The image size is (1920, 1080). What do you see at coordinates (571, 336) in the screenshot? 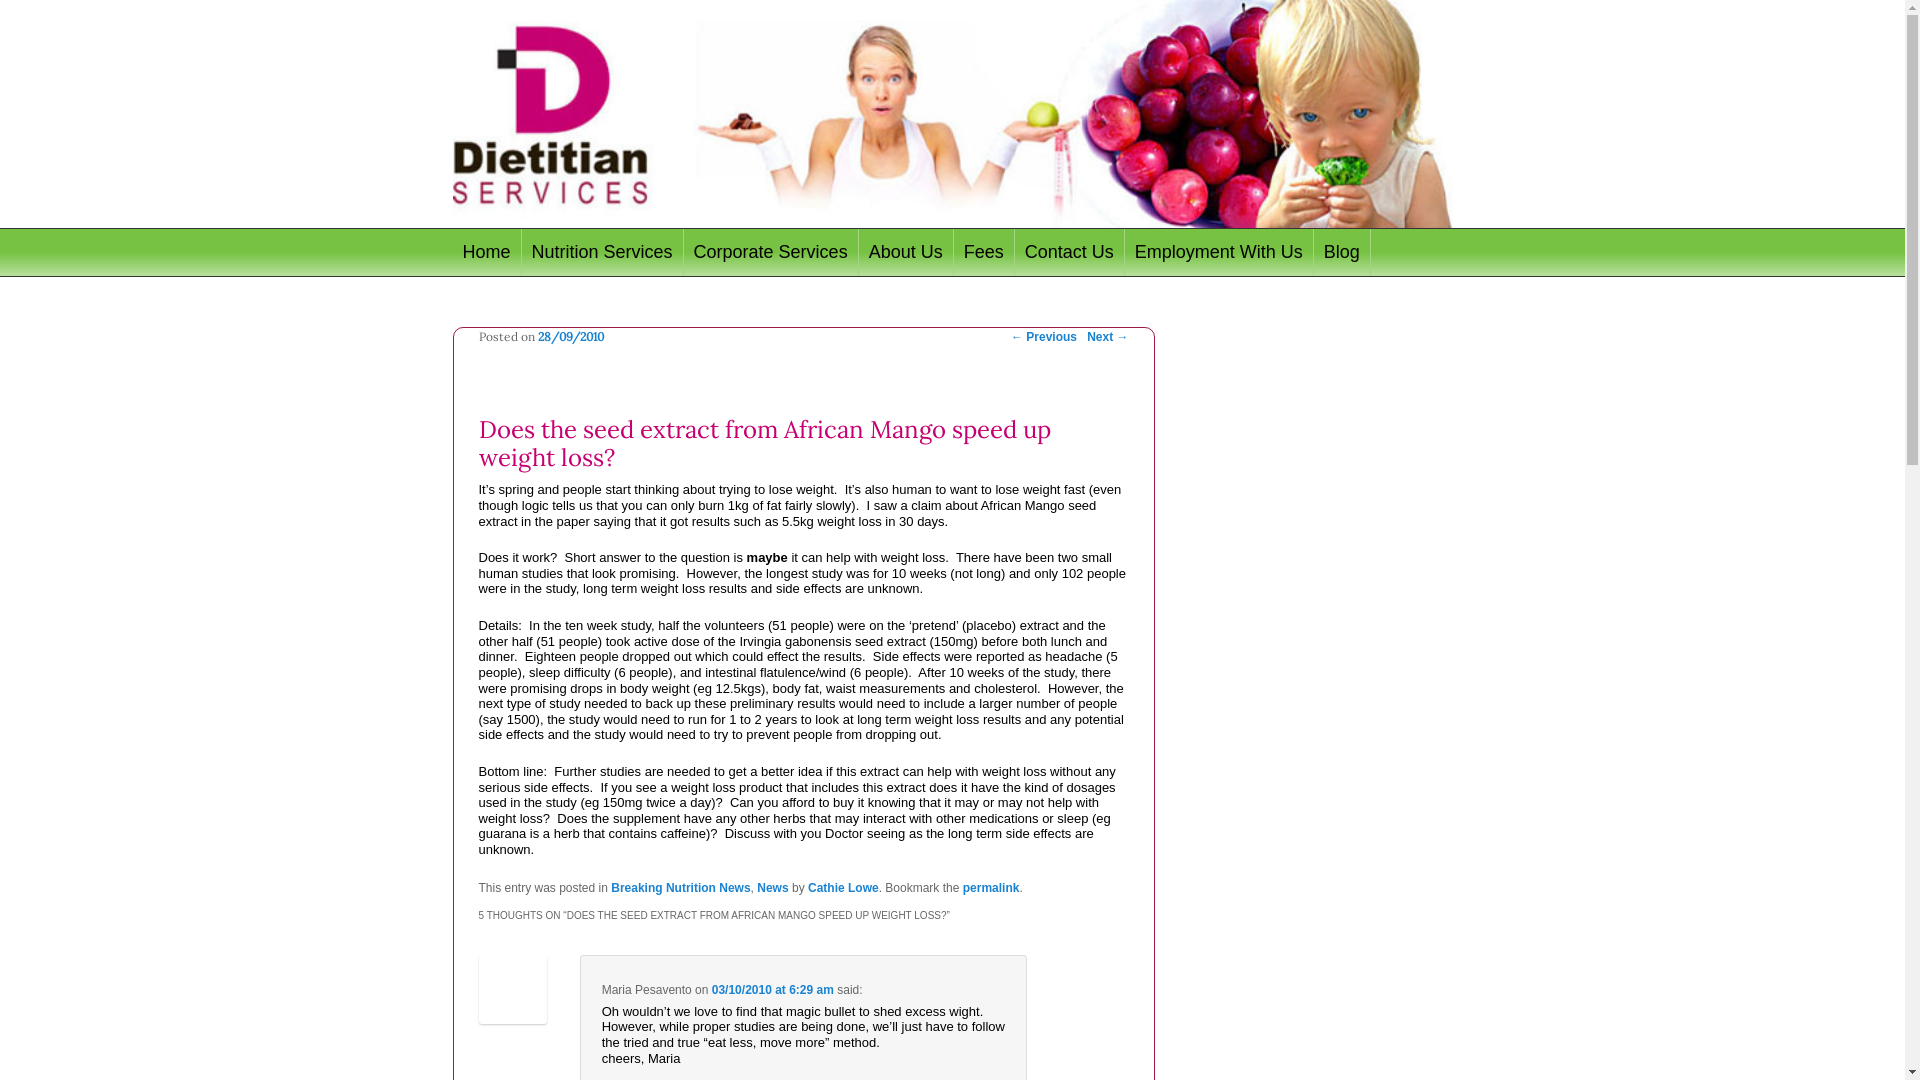
I see `28/09/2010` at bounding box center [571, 336].